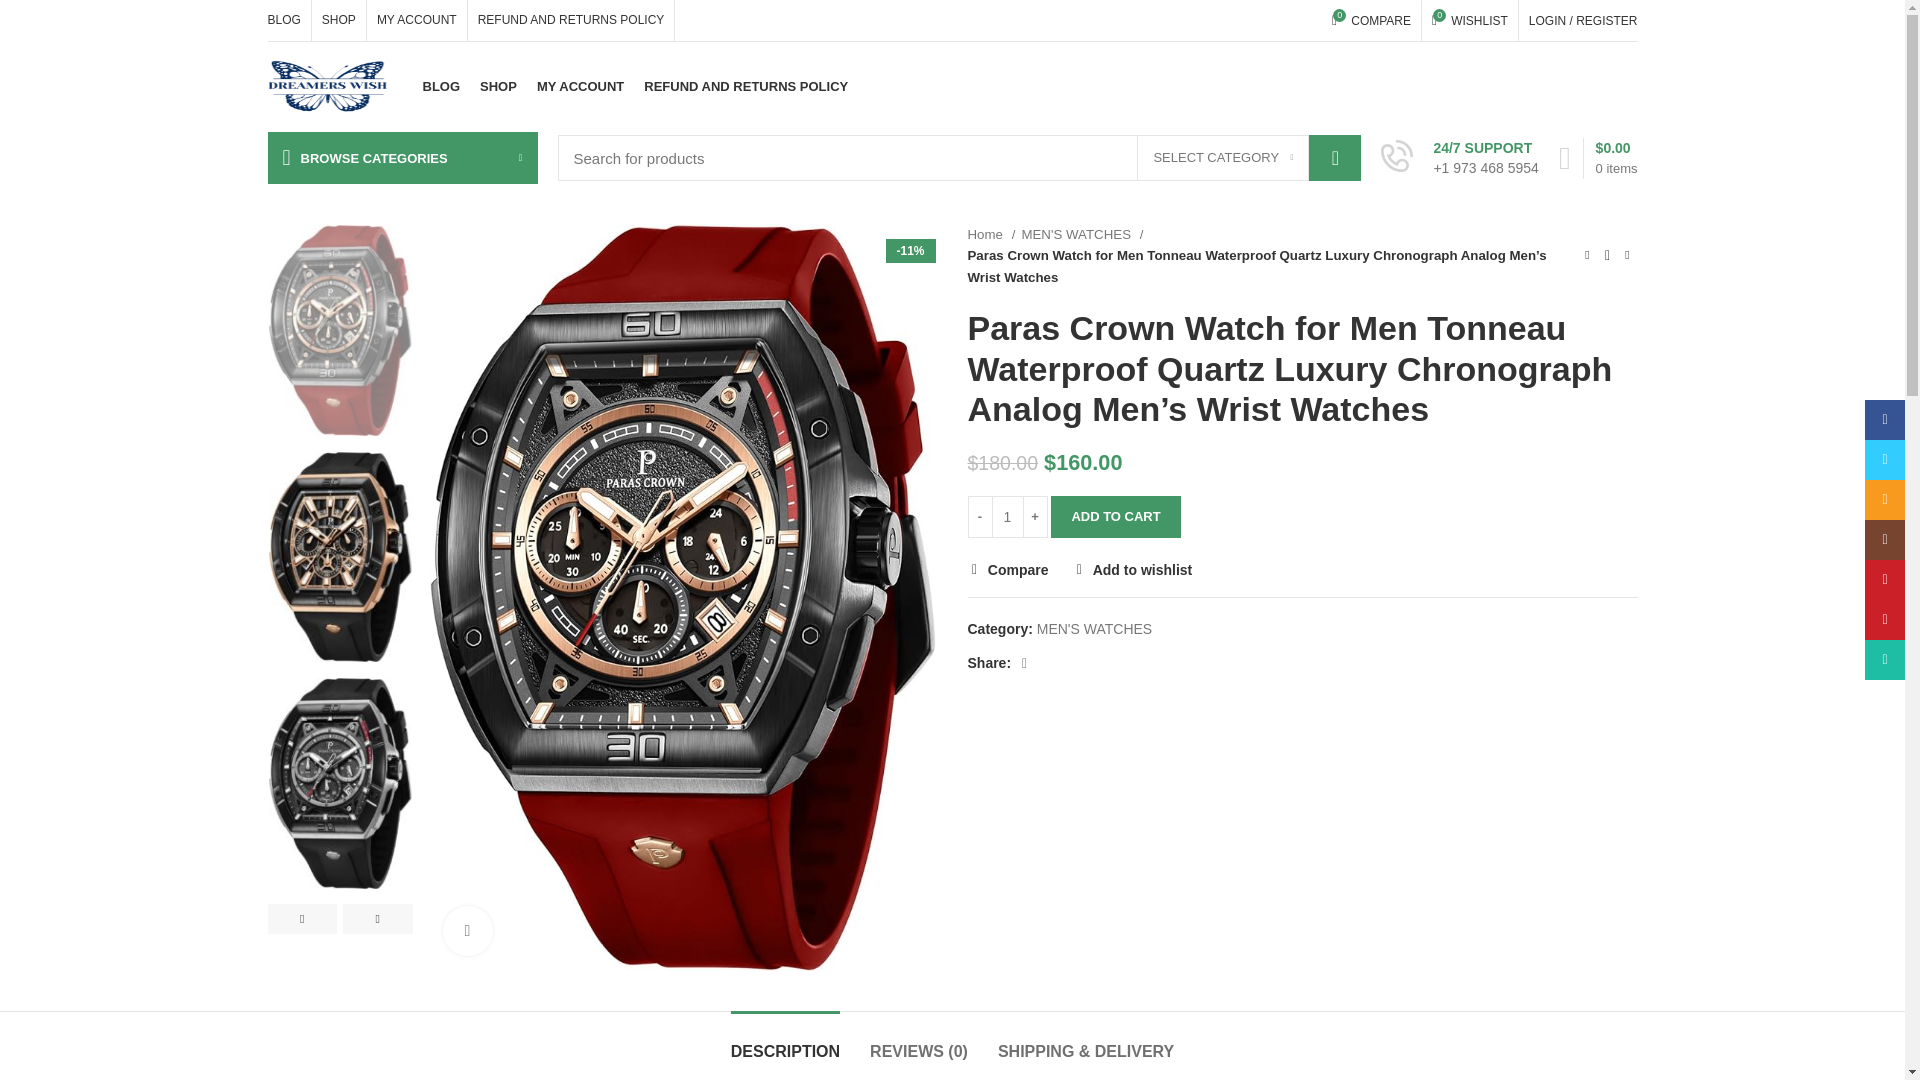 The image size is (1920, 1080). Describe the element at coordinates (338, 20) in the screenshot. I see `REFUND AND RETURNS POLICY` at that location.